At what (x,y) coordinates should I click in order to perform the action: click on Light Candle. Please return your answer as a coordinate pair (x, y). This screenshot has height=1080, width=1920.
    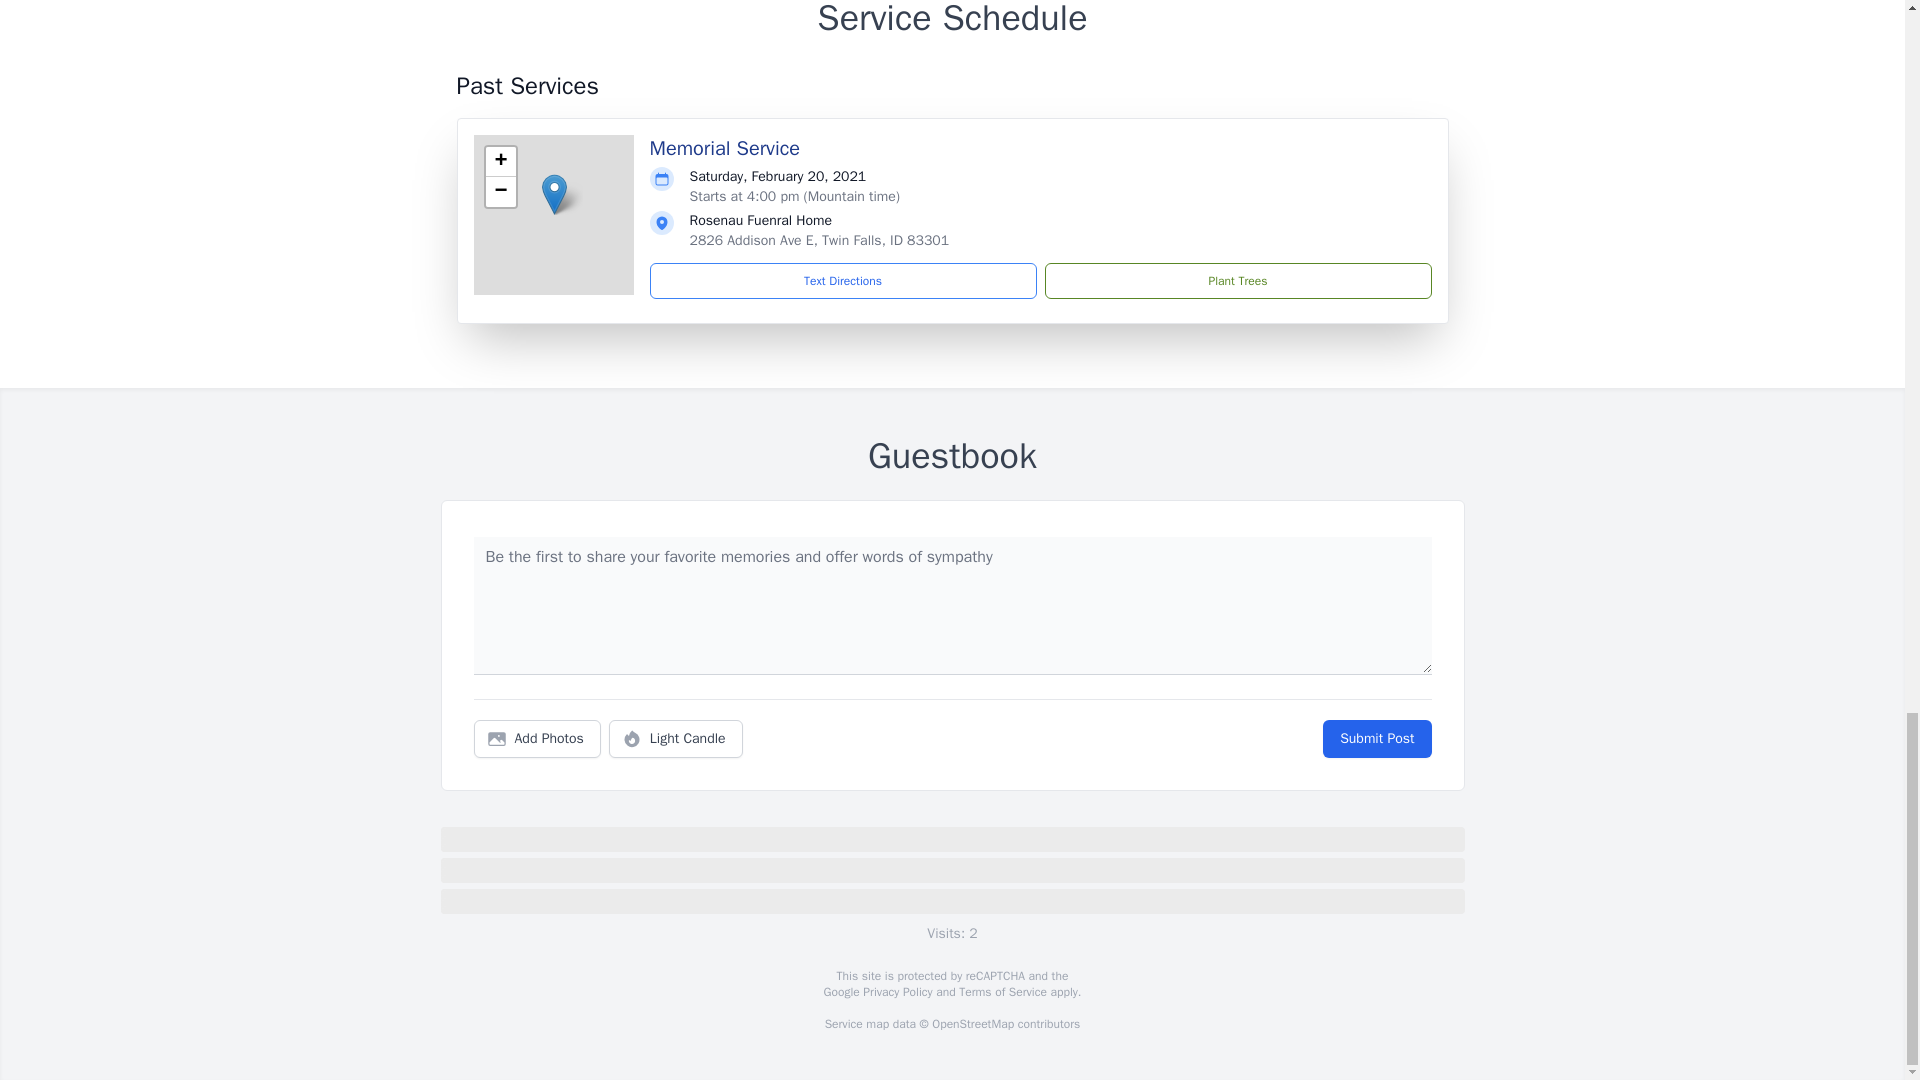
    Looking at the image, I should click on (676, 739).